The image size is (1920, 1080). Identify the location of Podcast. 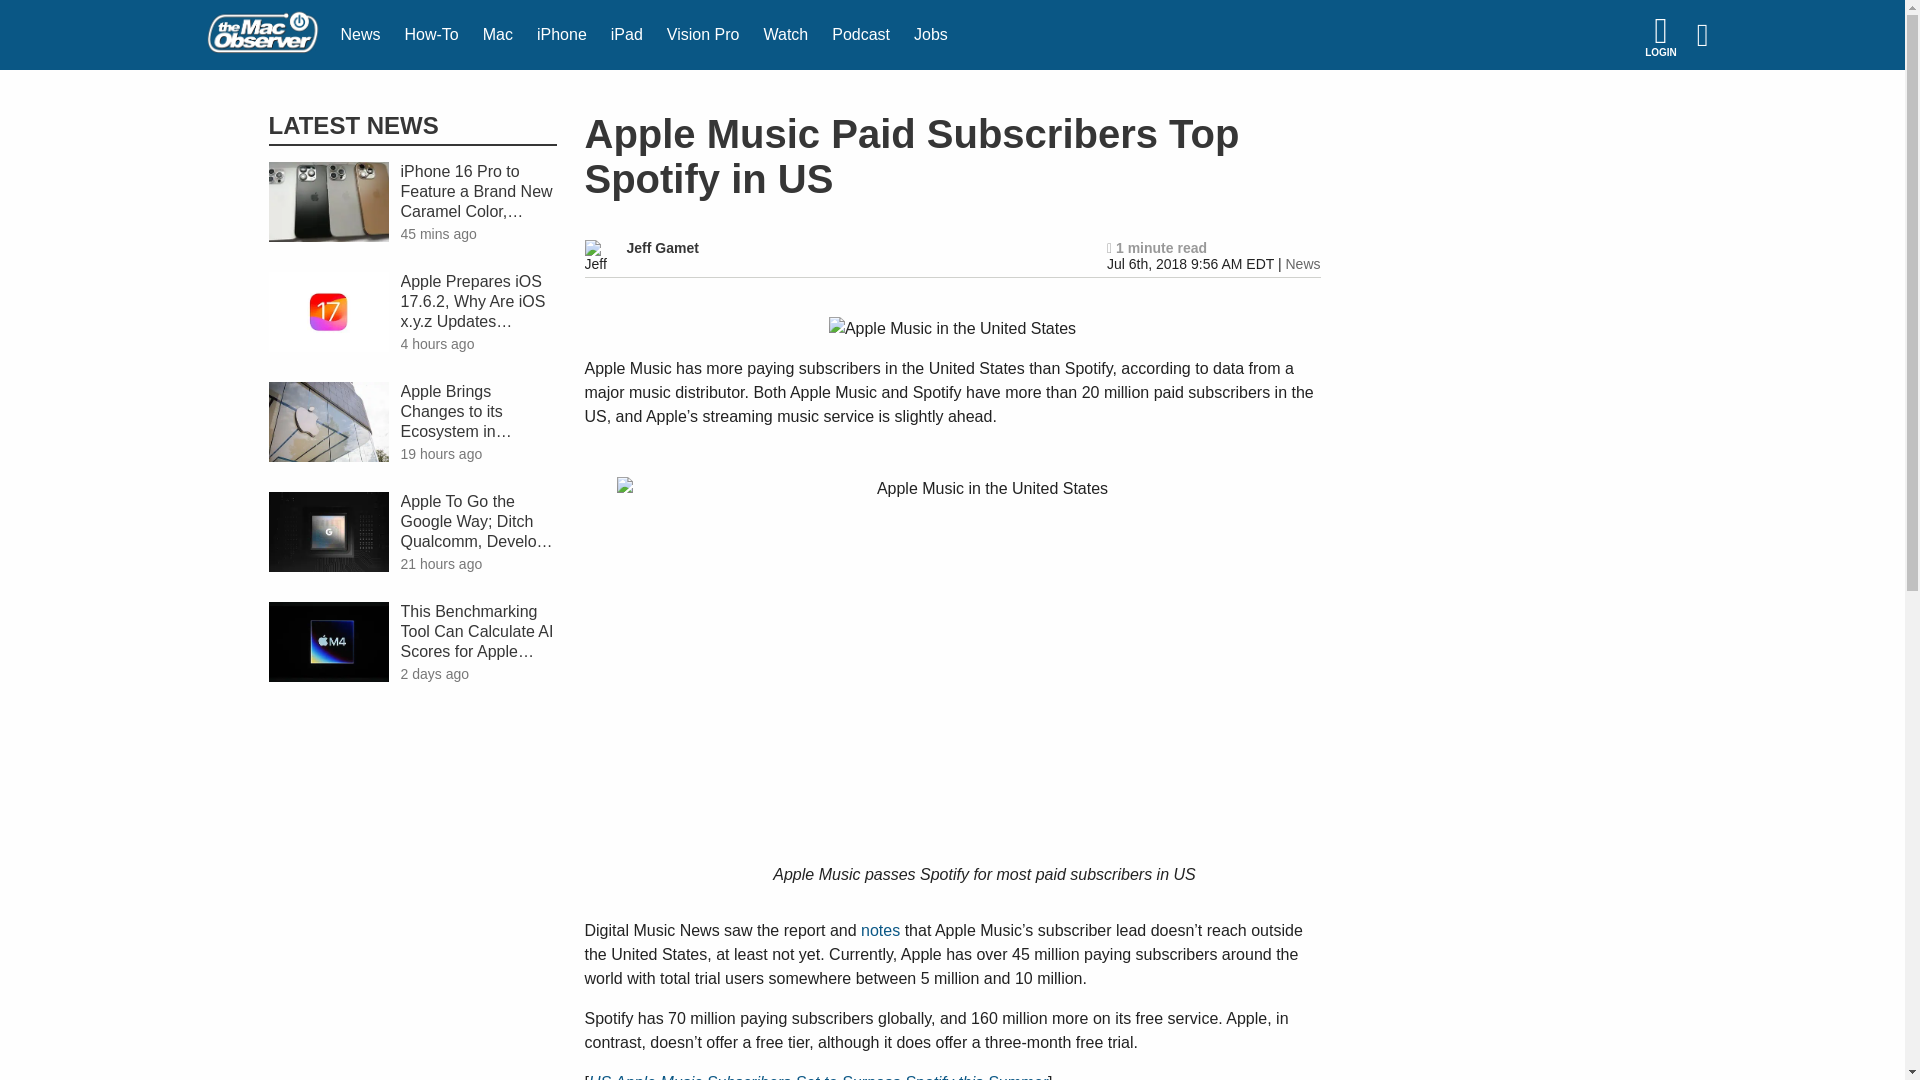
(860, 35).